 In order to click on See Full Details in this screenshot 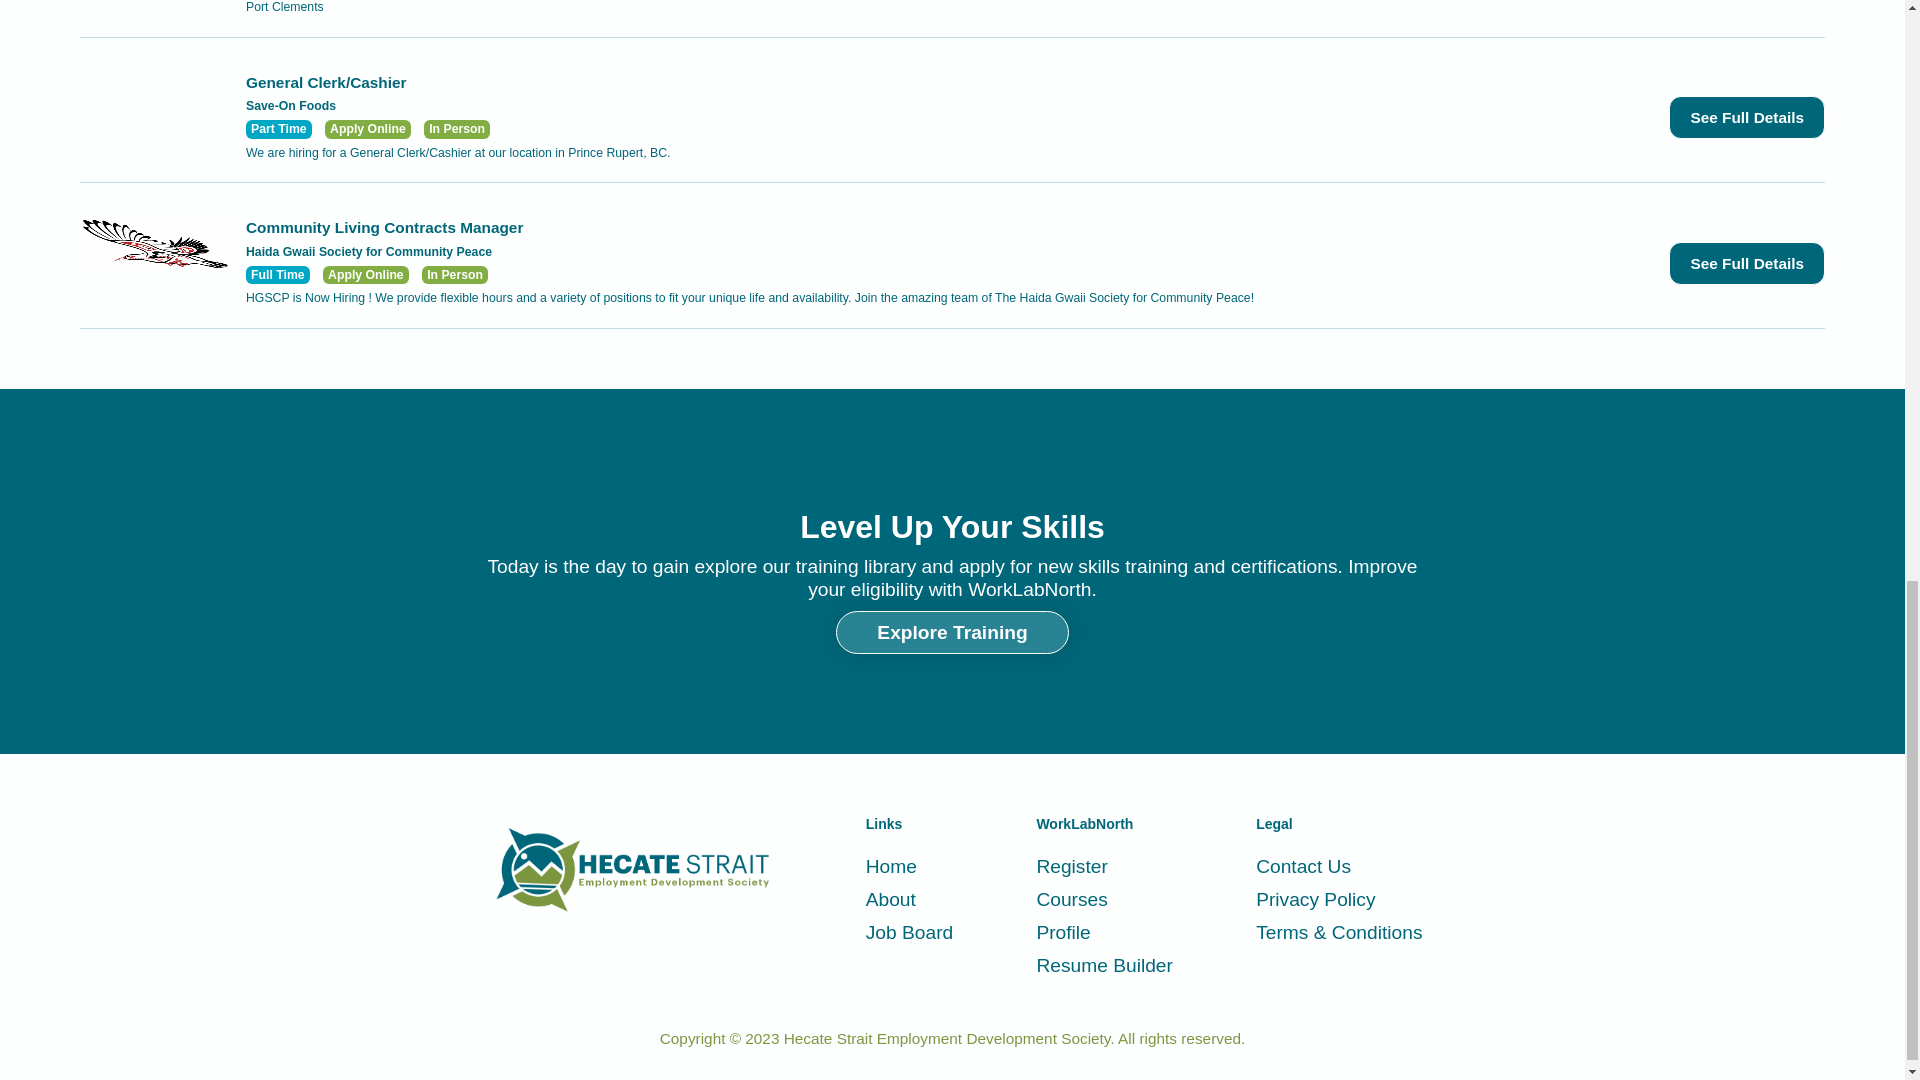, I will do `click(1746, 263)`.